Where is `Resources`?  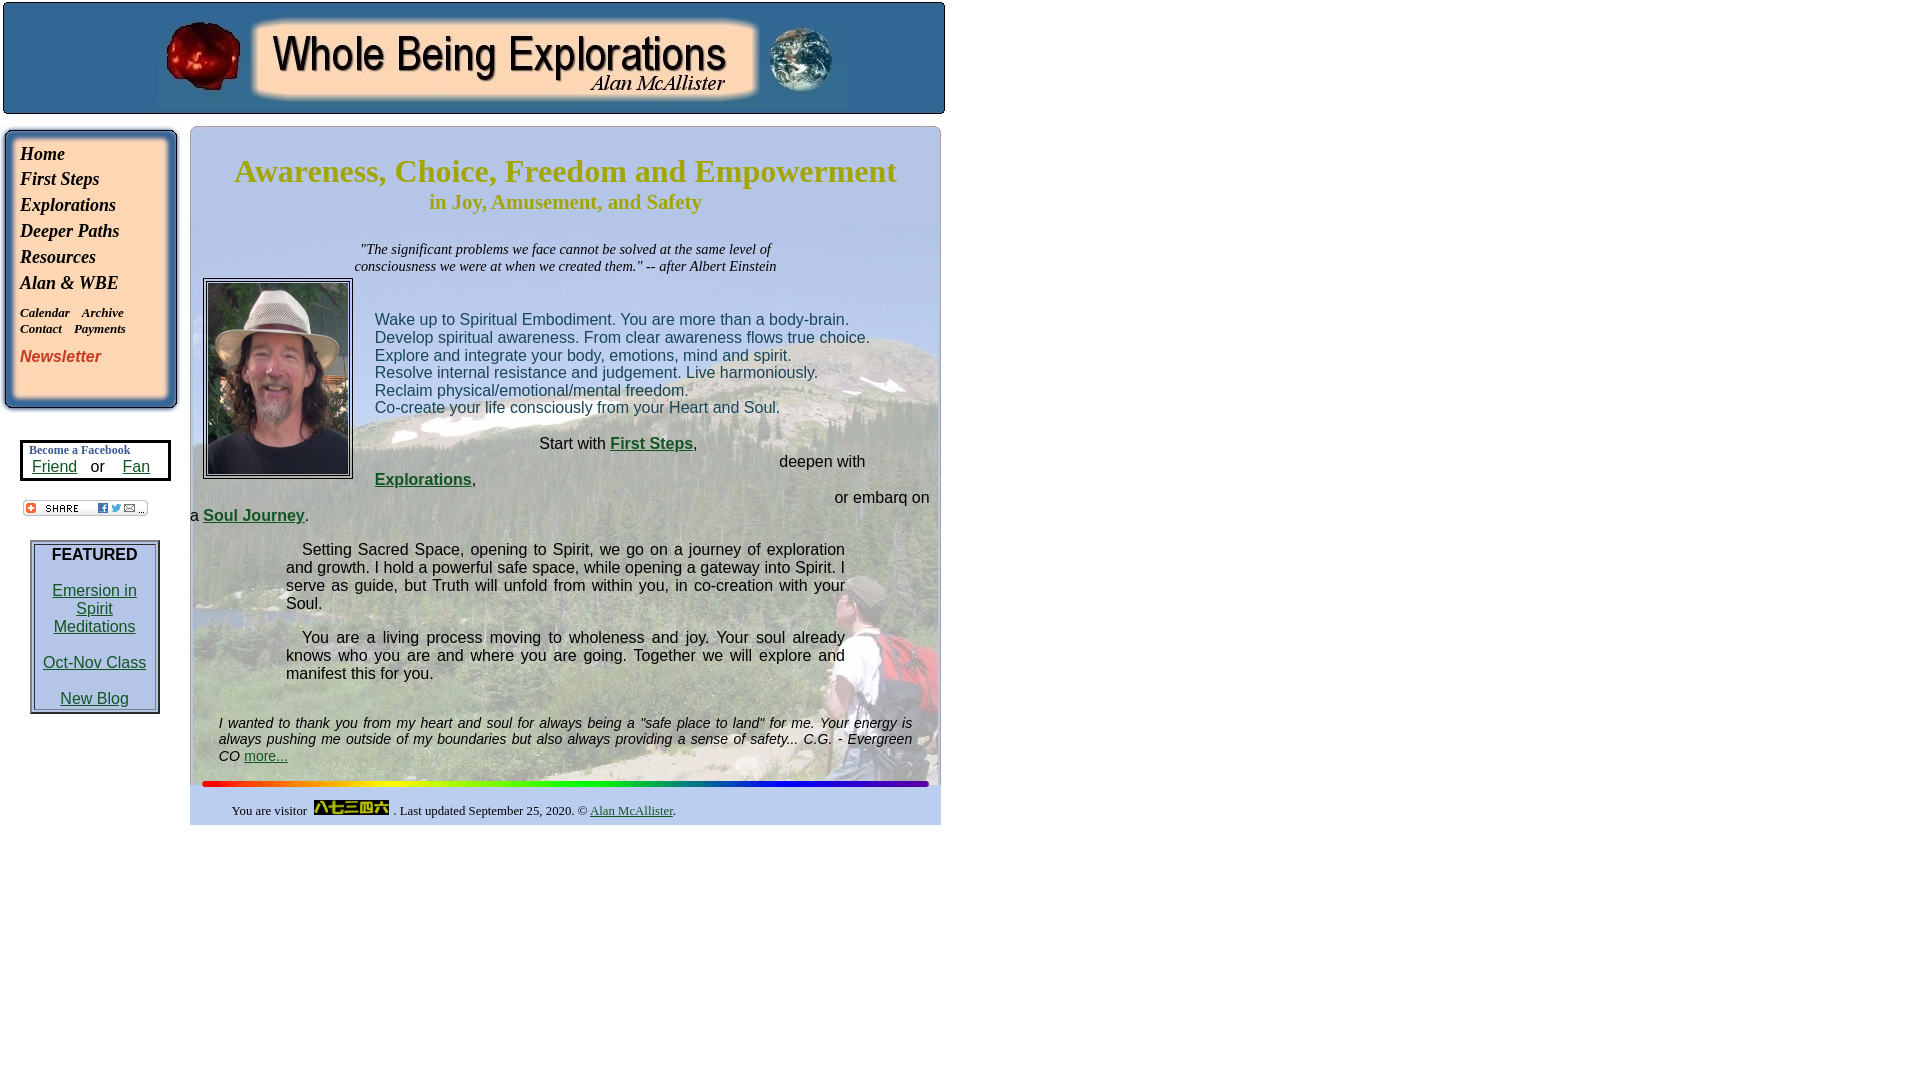 Resources is located at coordinates (58, 256).